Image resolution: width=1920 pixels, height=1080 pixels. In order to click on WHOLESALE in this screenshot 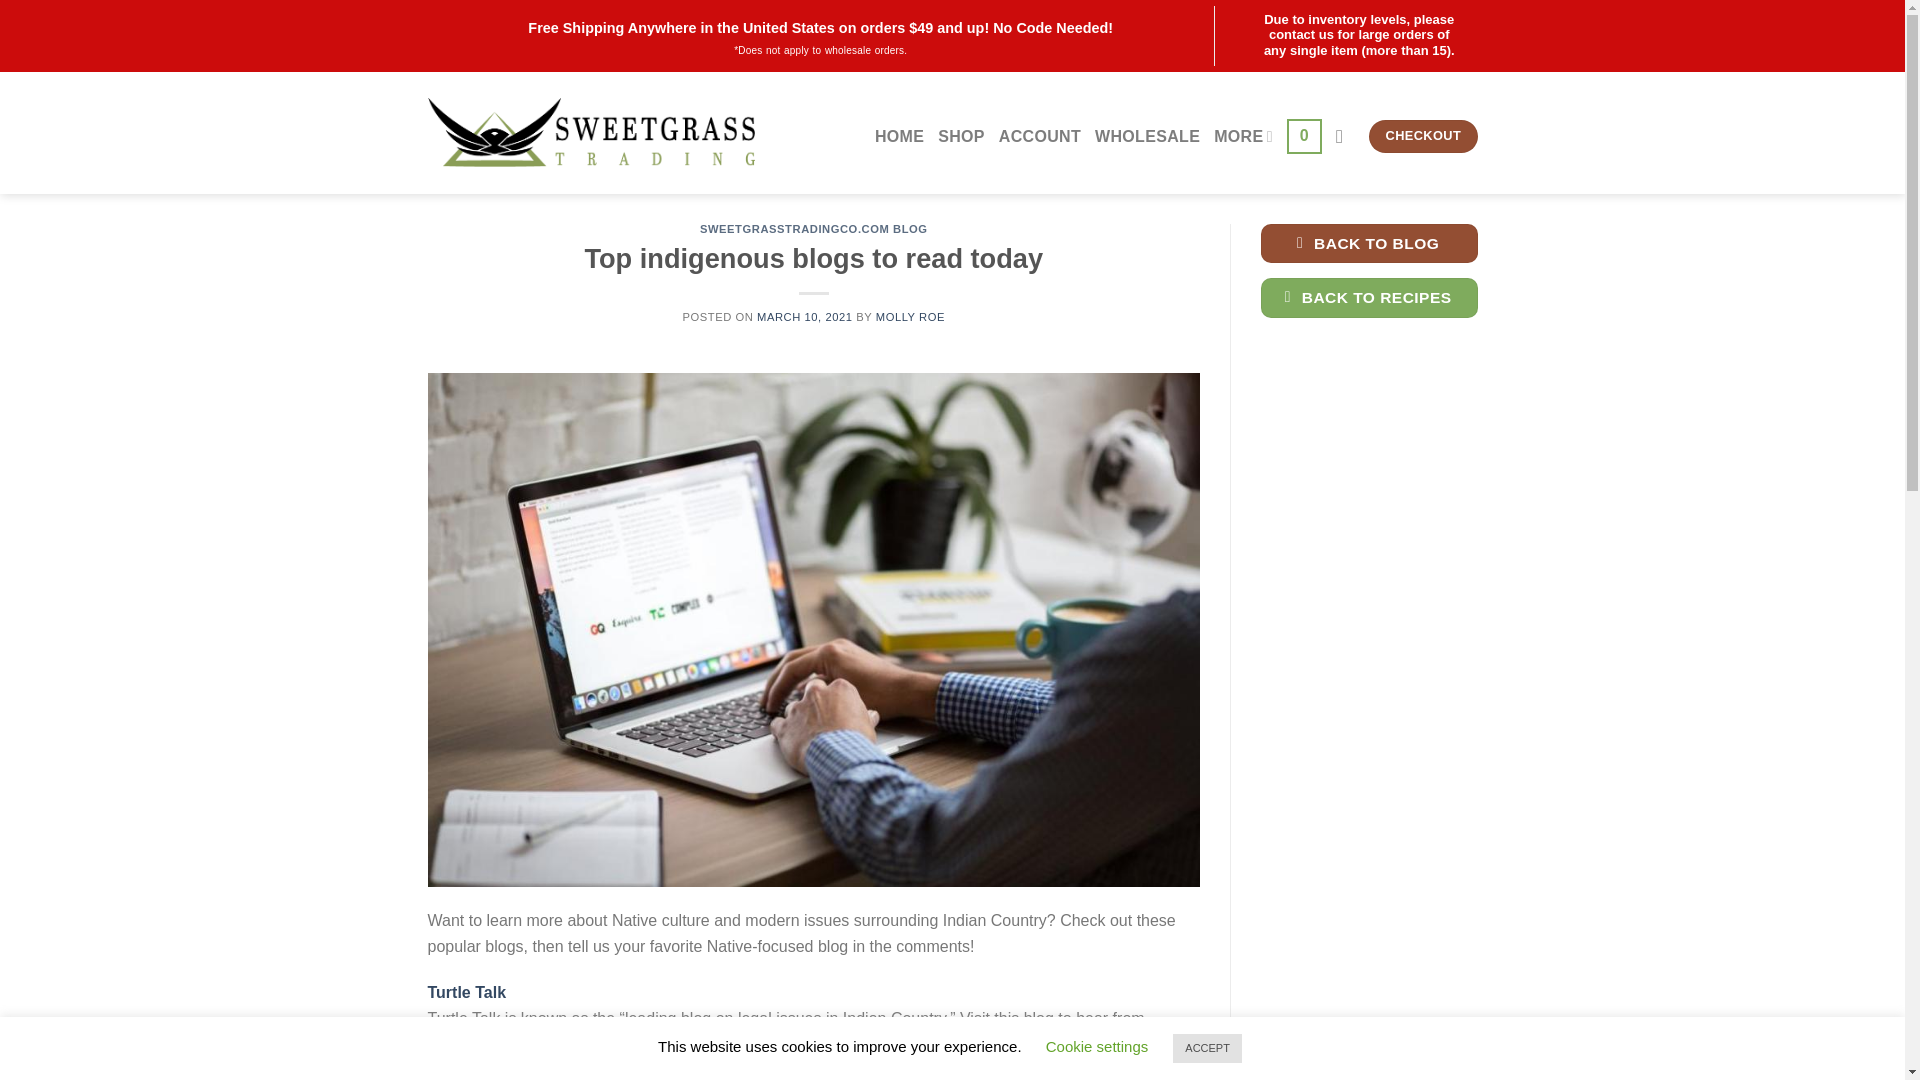, I will do `click(1147, 136)`.